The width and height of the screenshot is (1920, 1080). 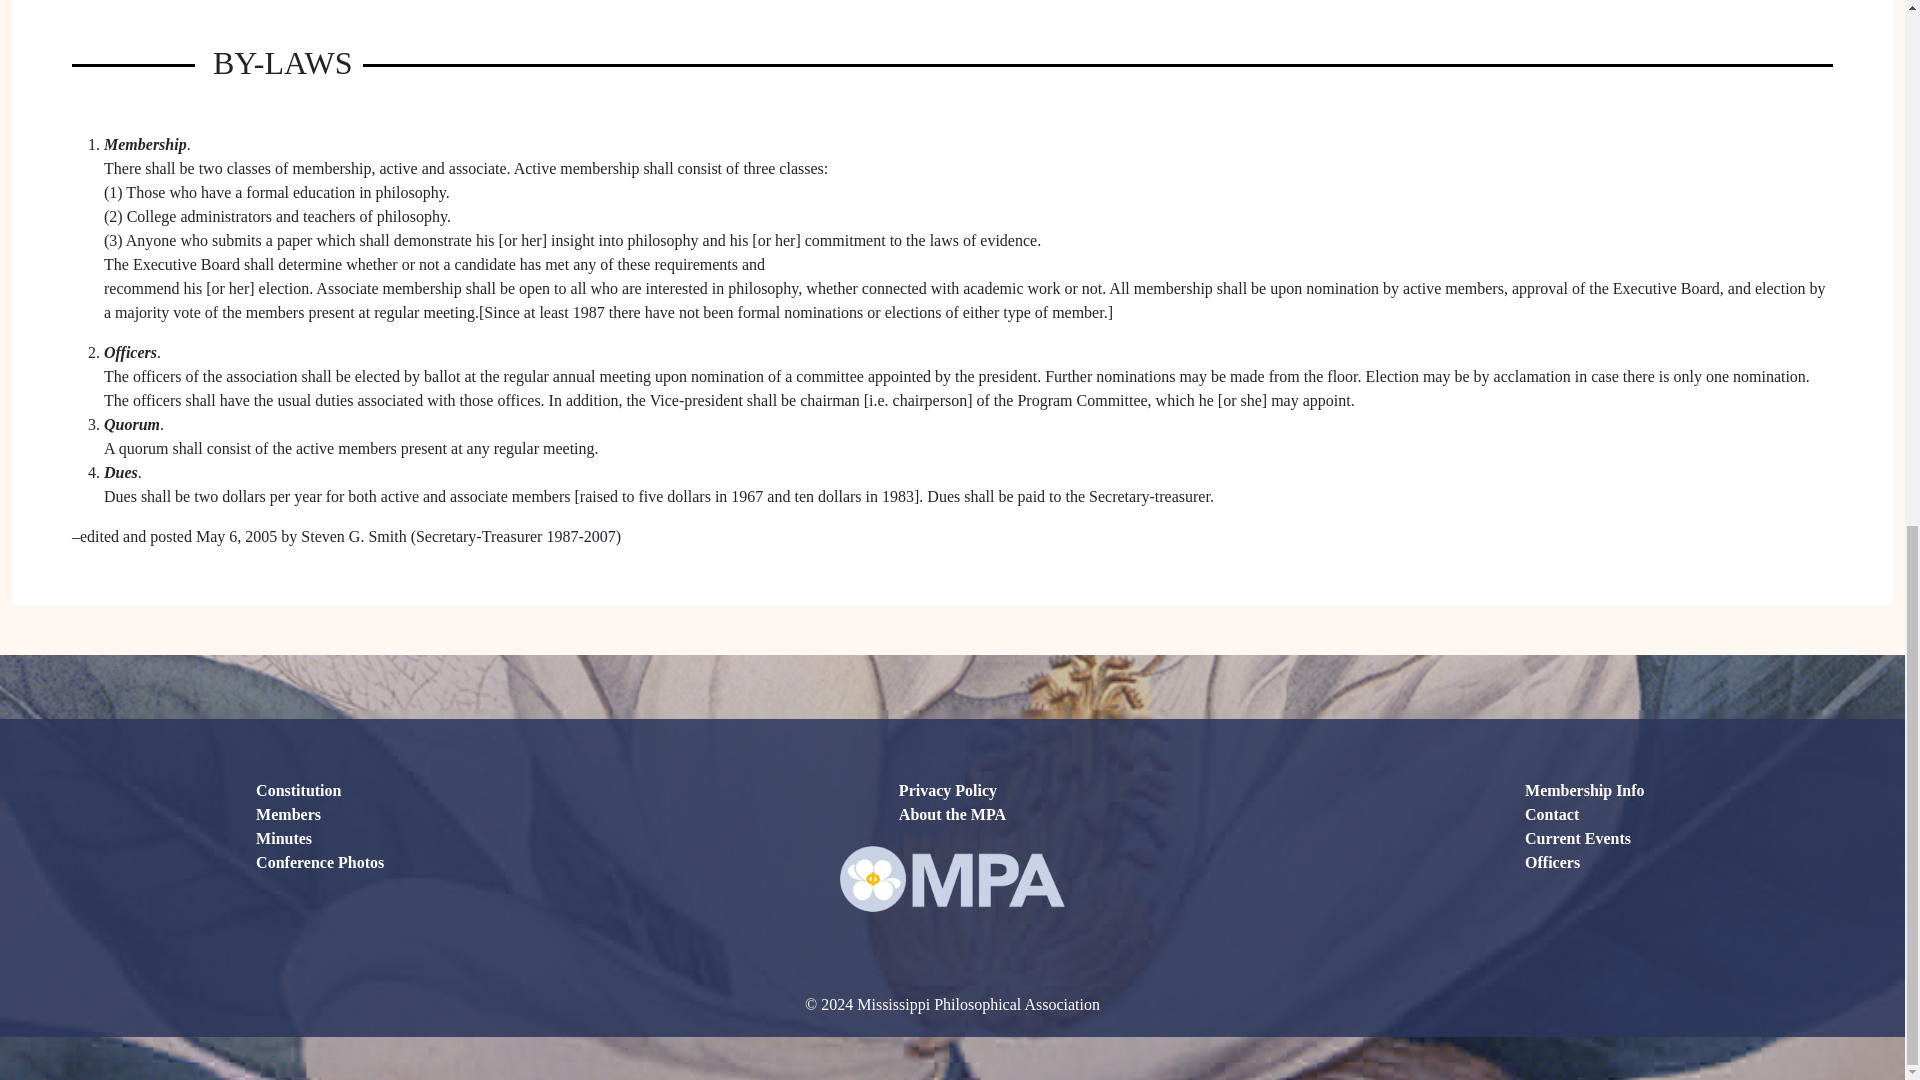 I want to click on Constitution, so click(x=298, y=790).